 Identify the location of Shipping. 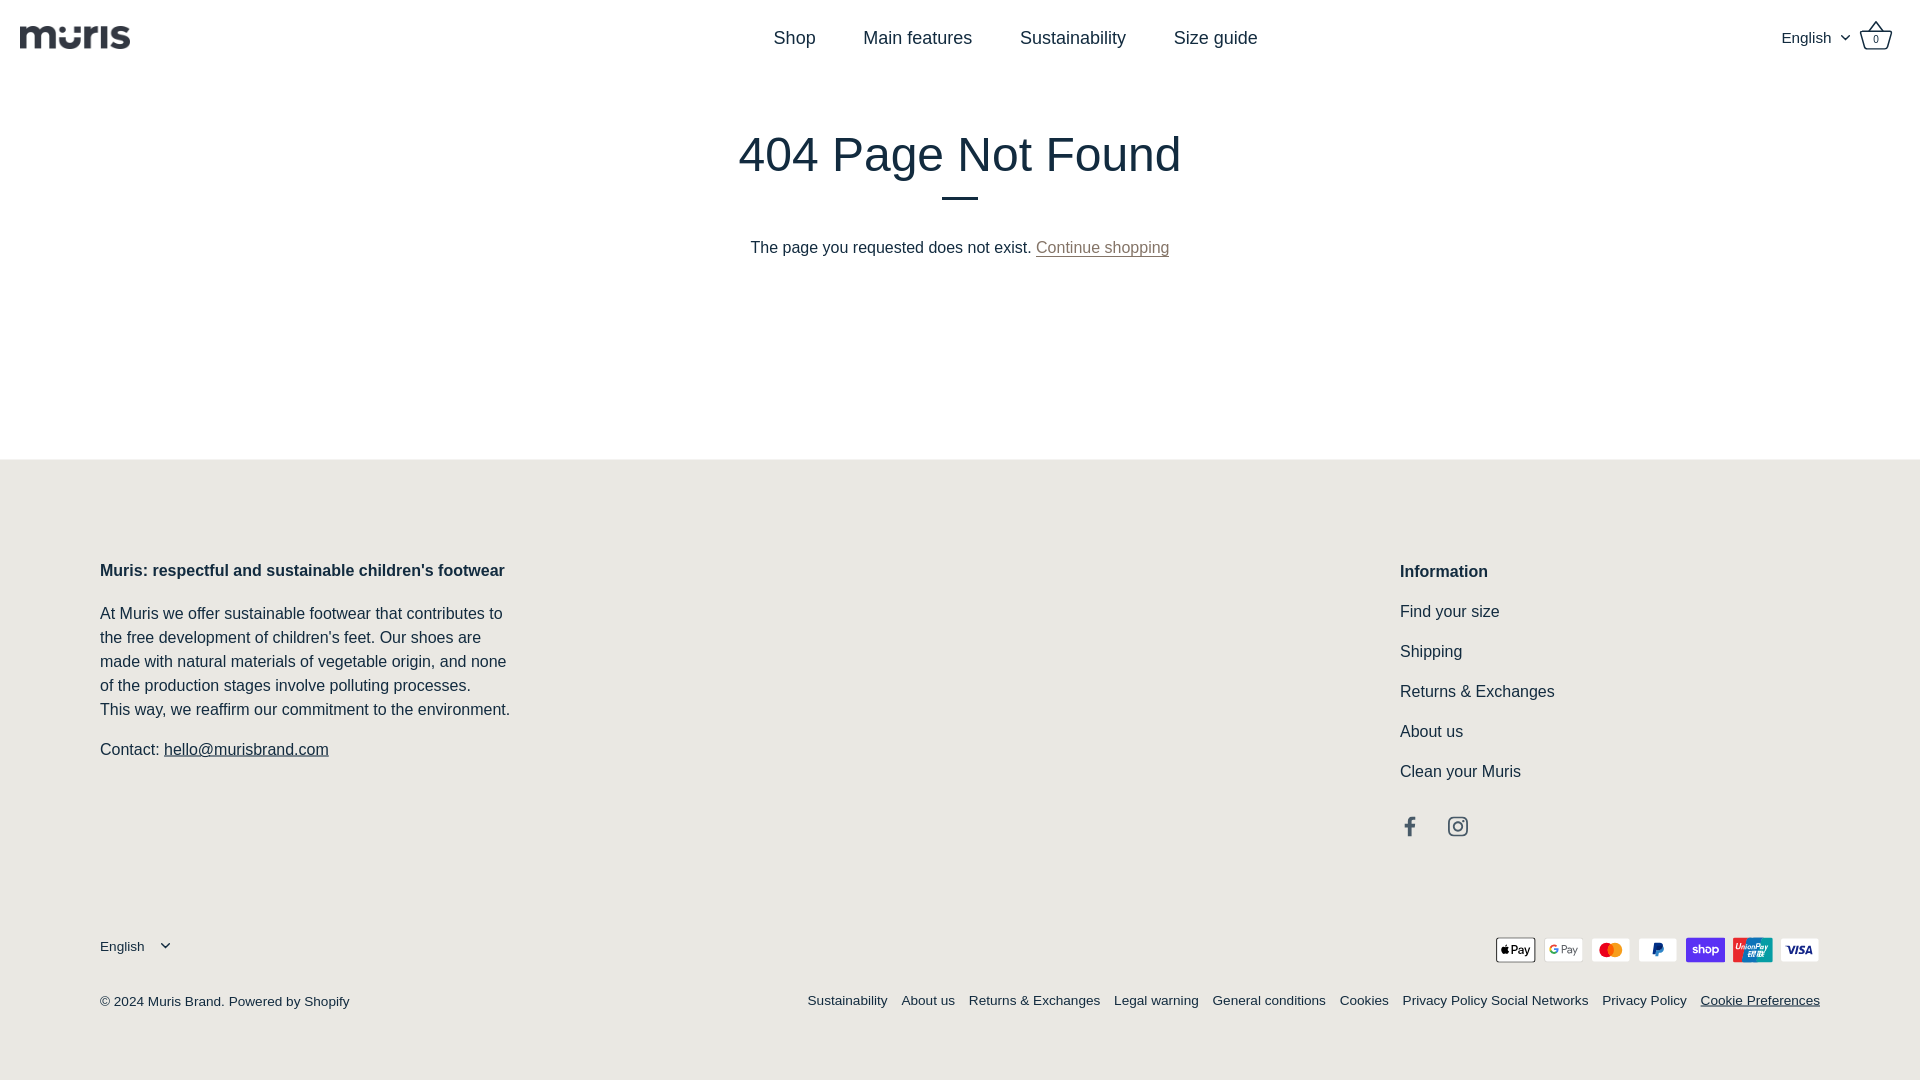
(1430, 650).